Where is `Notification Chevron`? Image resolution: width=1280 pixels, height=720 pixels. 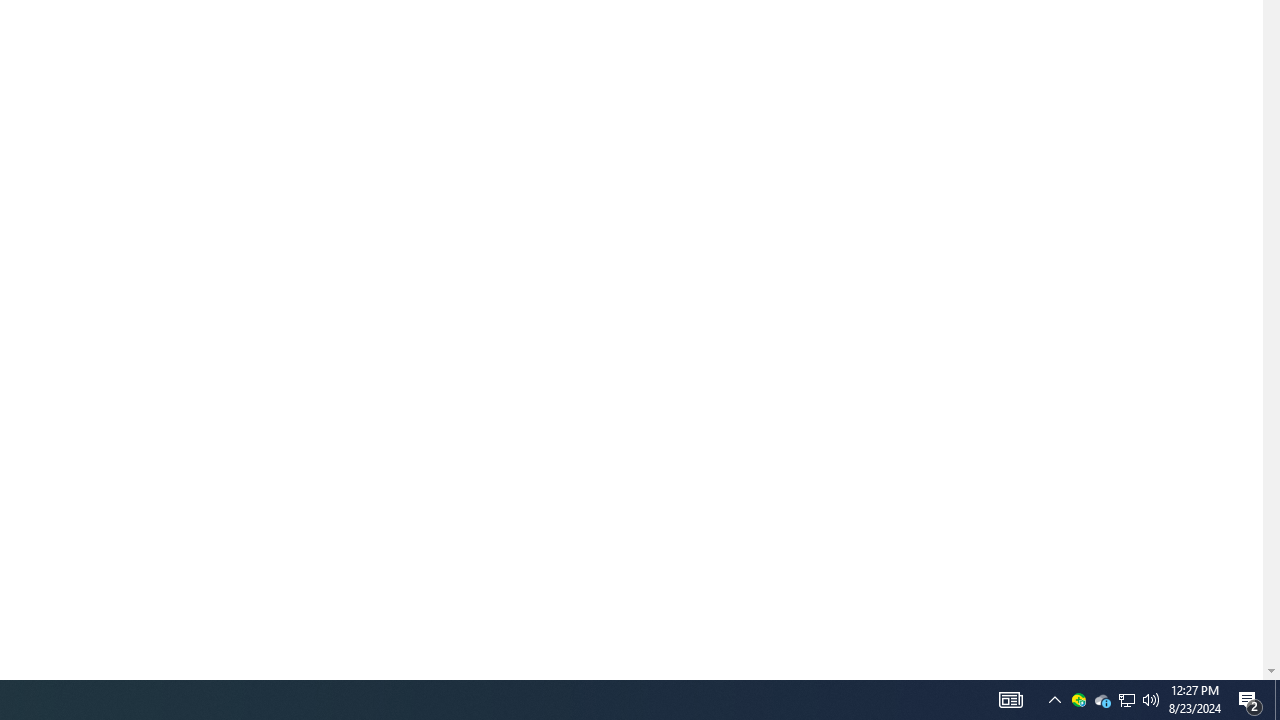
Notification Chevron is located at coordinates (1055, 700).